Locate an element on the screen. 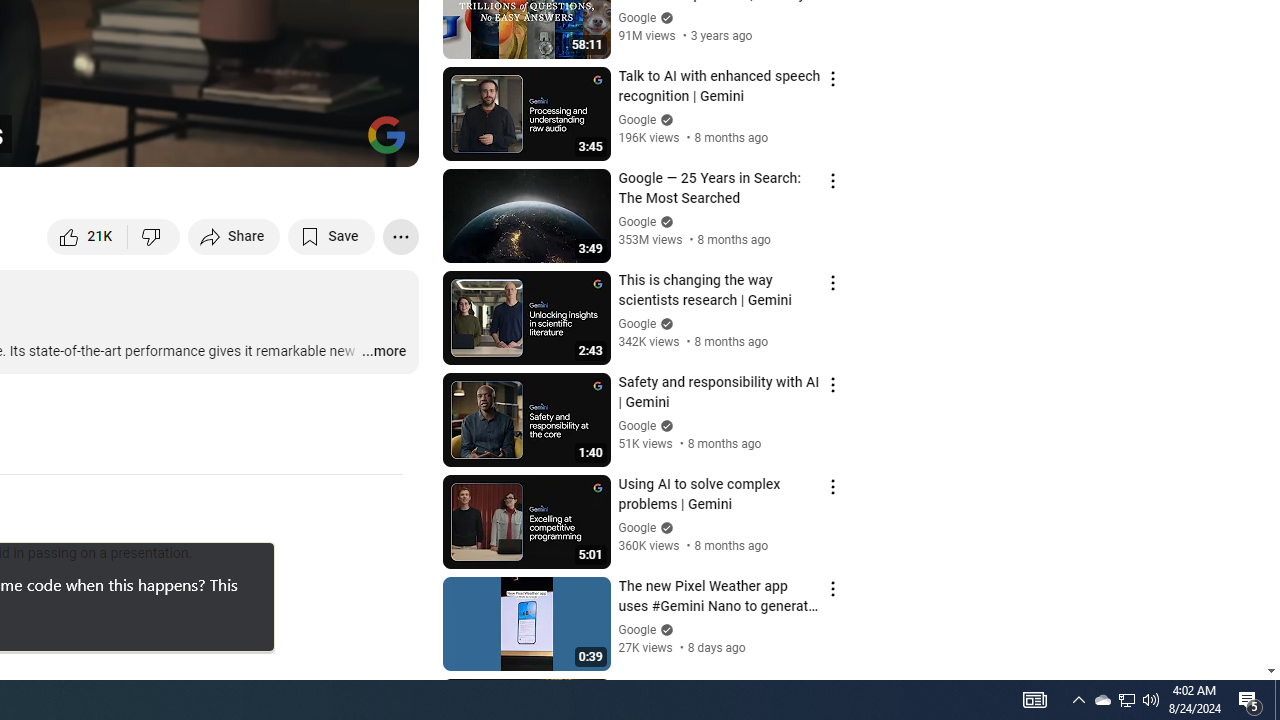 Image resolution: width=1280 pixels, height=720 pixels. Theater mode (t) is located at coordinates (334, 142).